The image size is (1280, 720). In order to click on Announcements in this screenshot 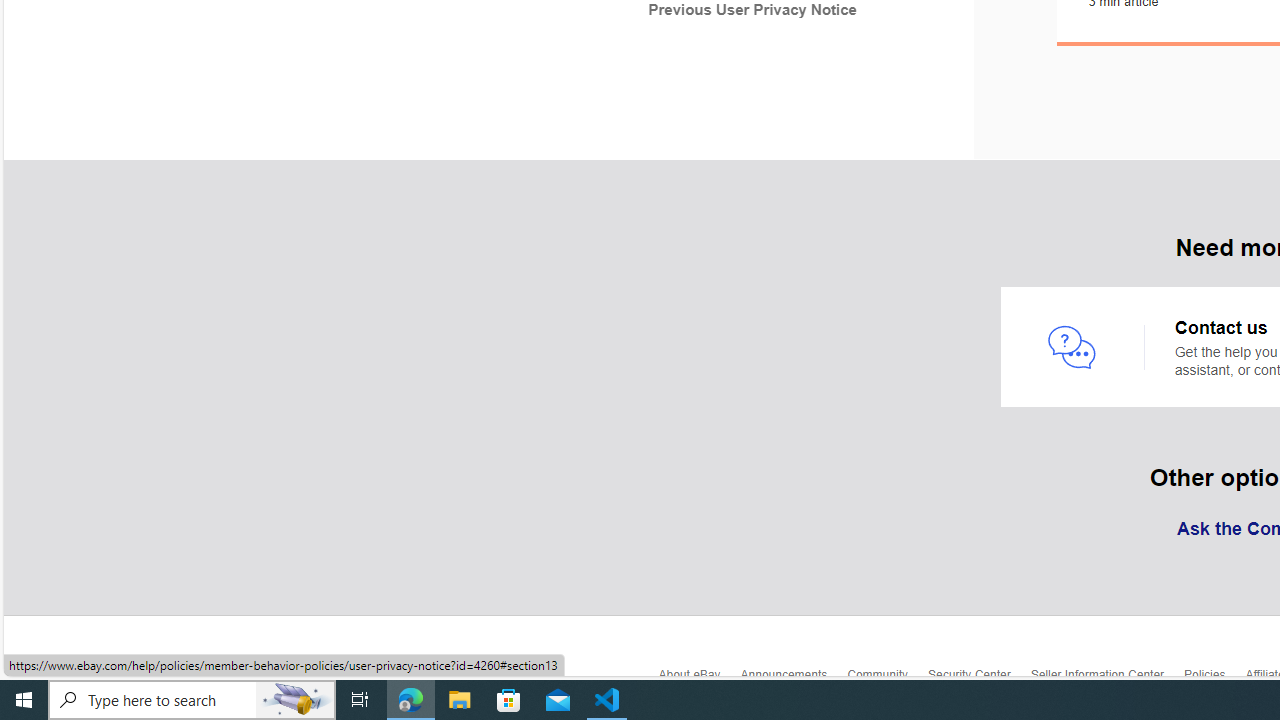, I will do `click(793, 680)`.